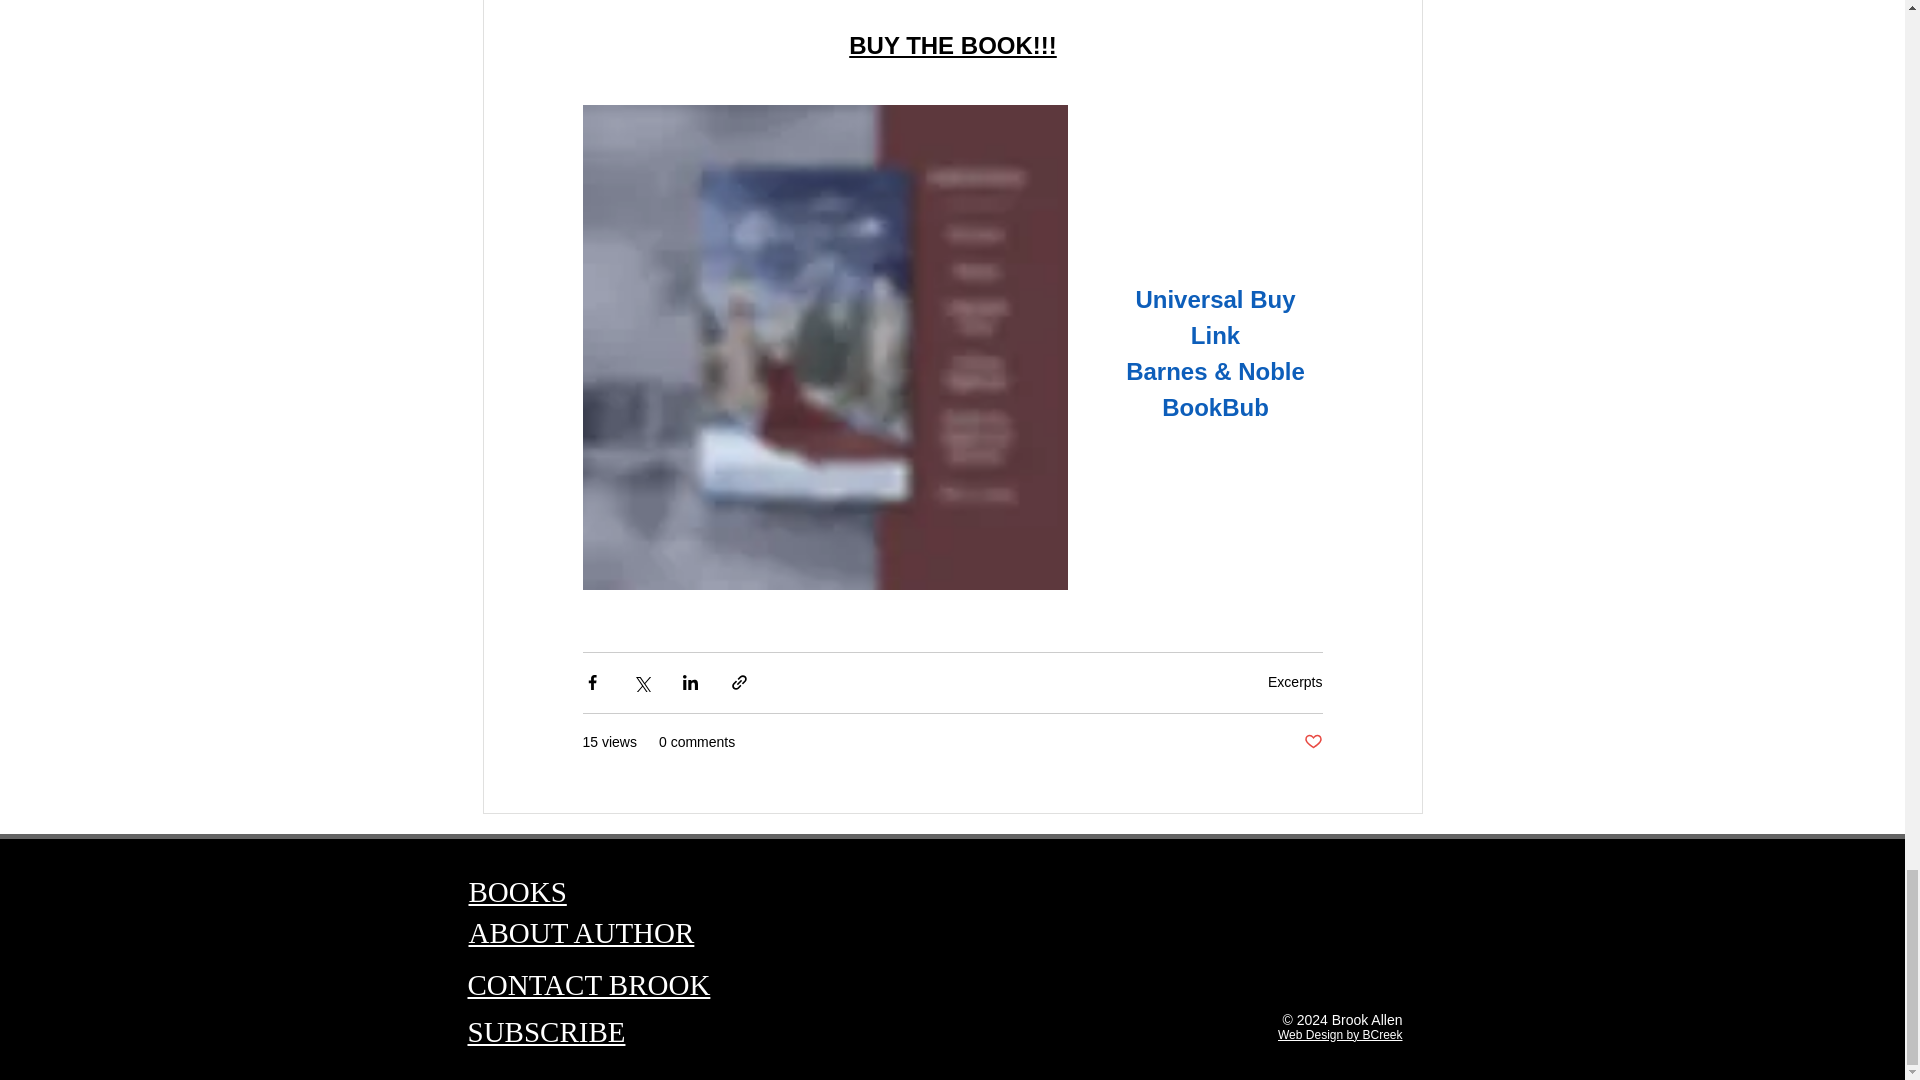 The image size is (1920, 1080). What do you see at coordinates (1215, 410) in the screenshot?
I see `BookBub` at bounding box center [1215, 410].